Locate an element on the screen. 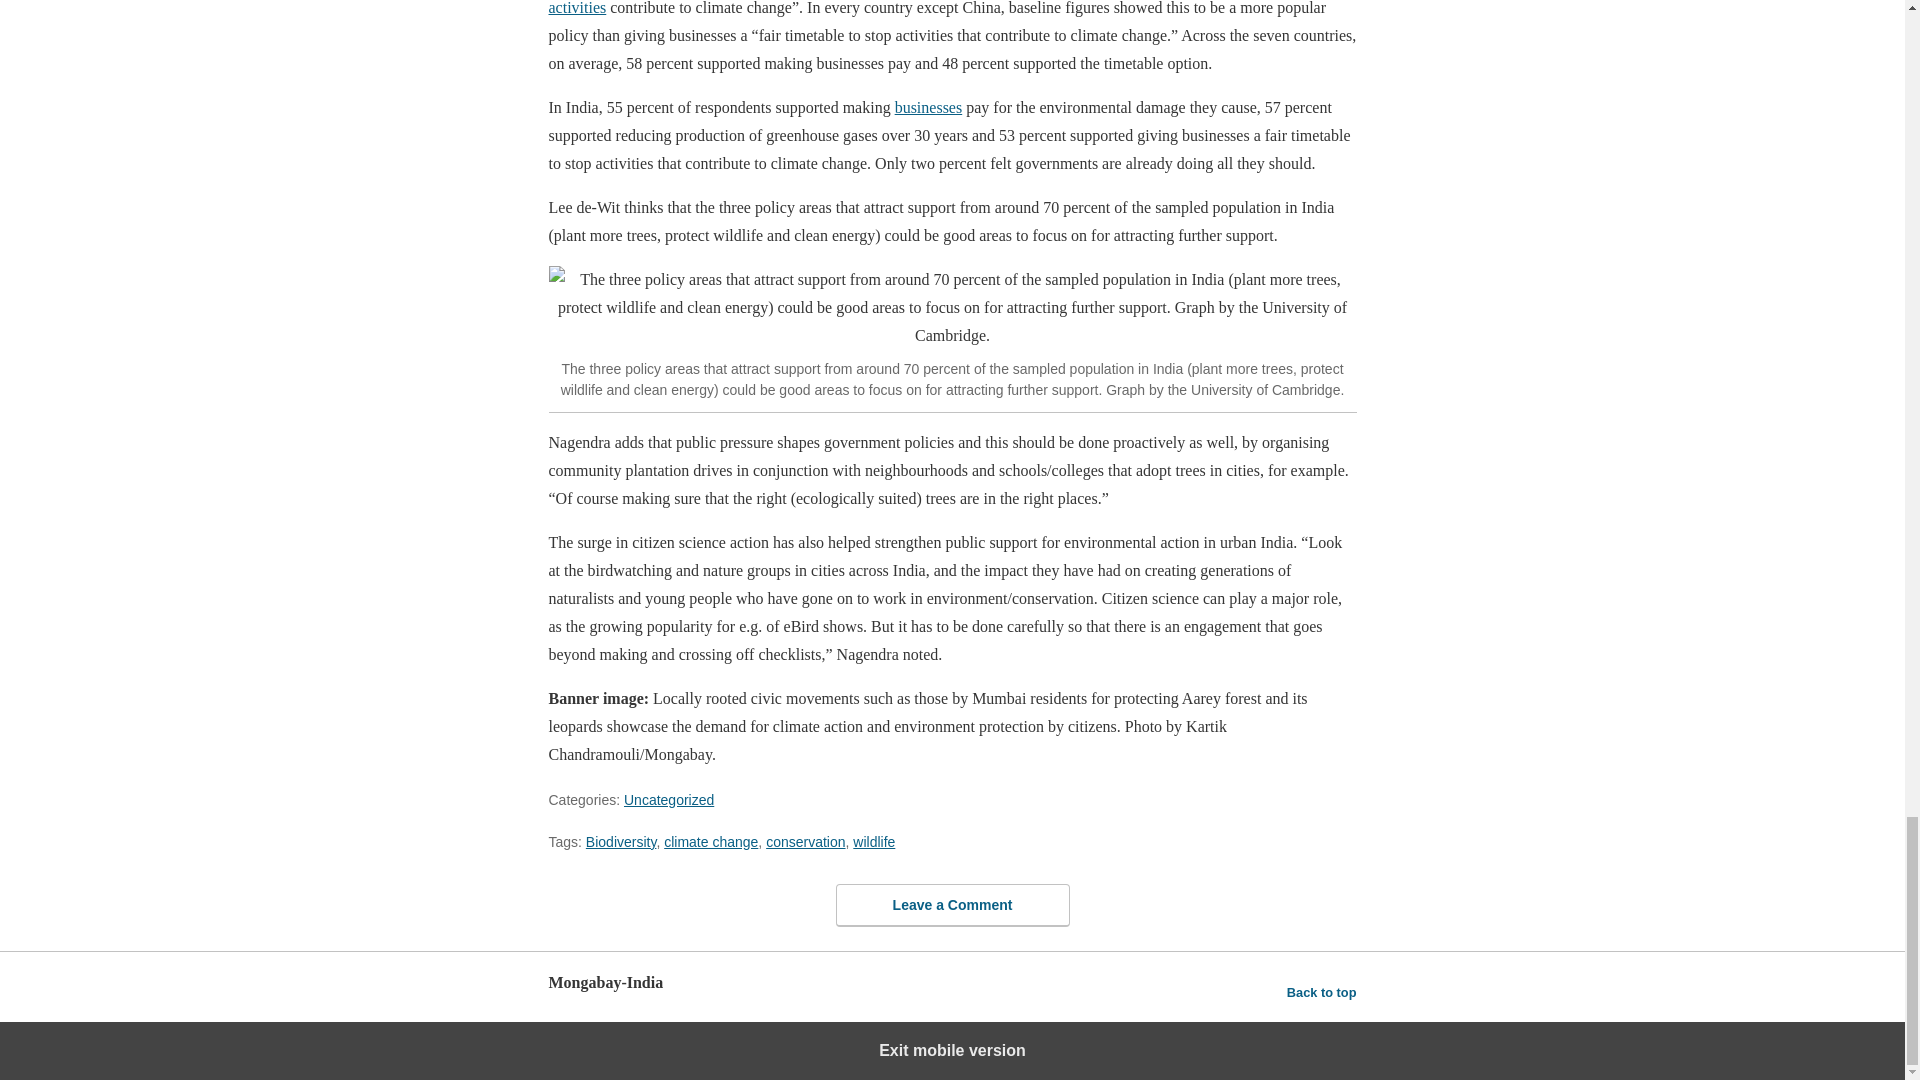 This screenshot has width=1920, height=1080. businesses is located at coordinates (928, 107).